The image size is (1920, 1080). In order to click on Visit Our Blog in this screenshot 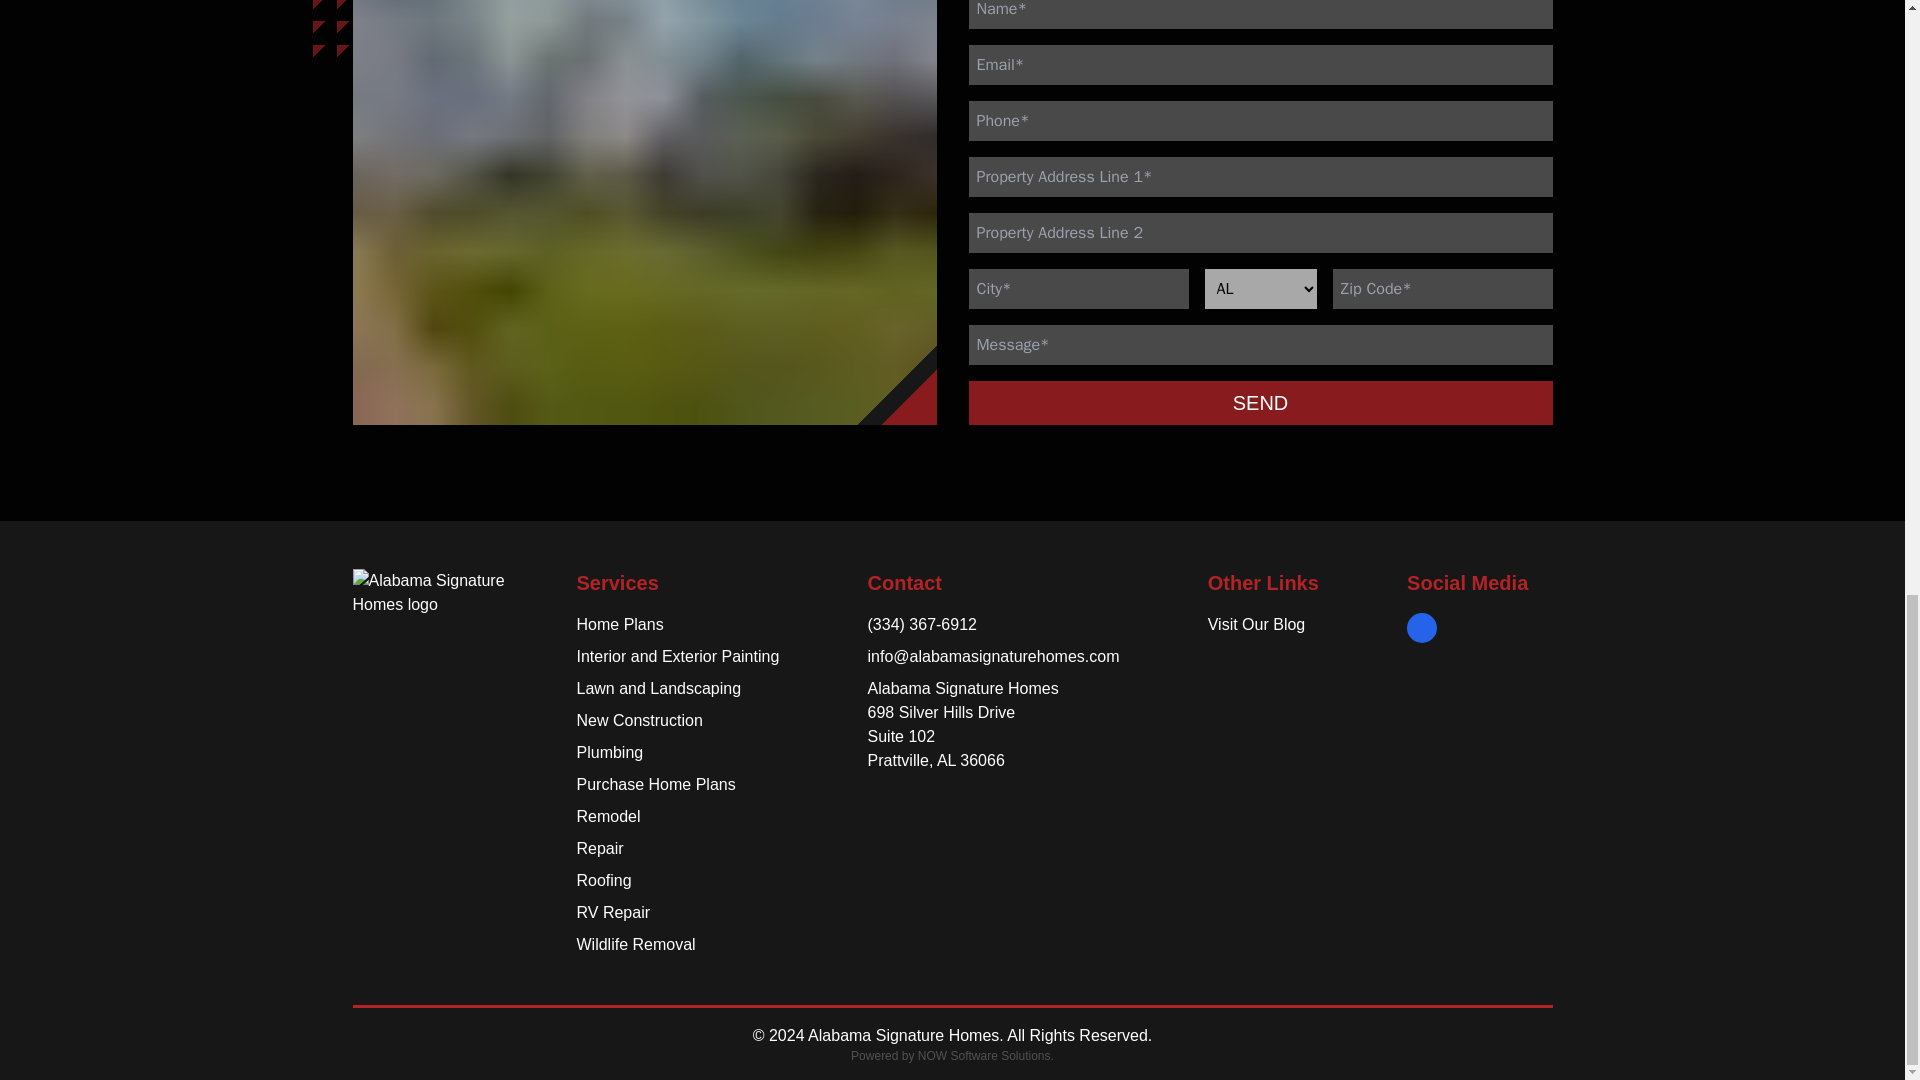, I will do `click(1256, 624)`.